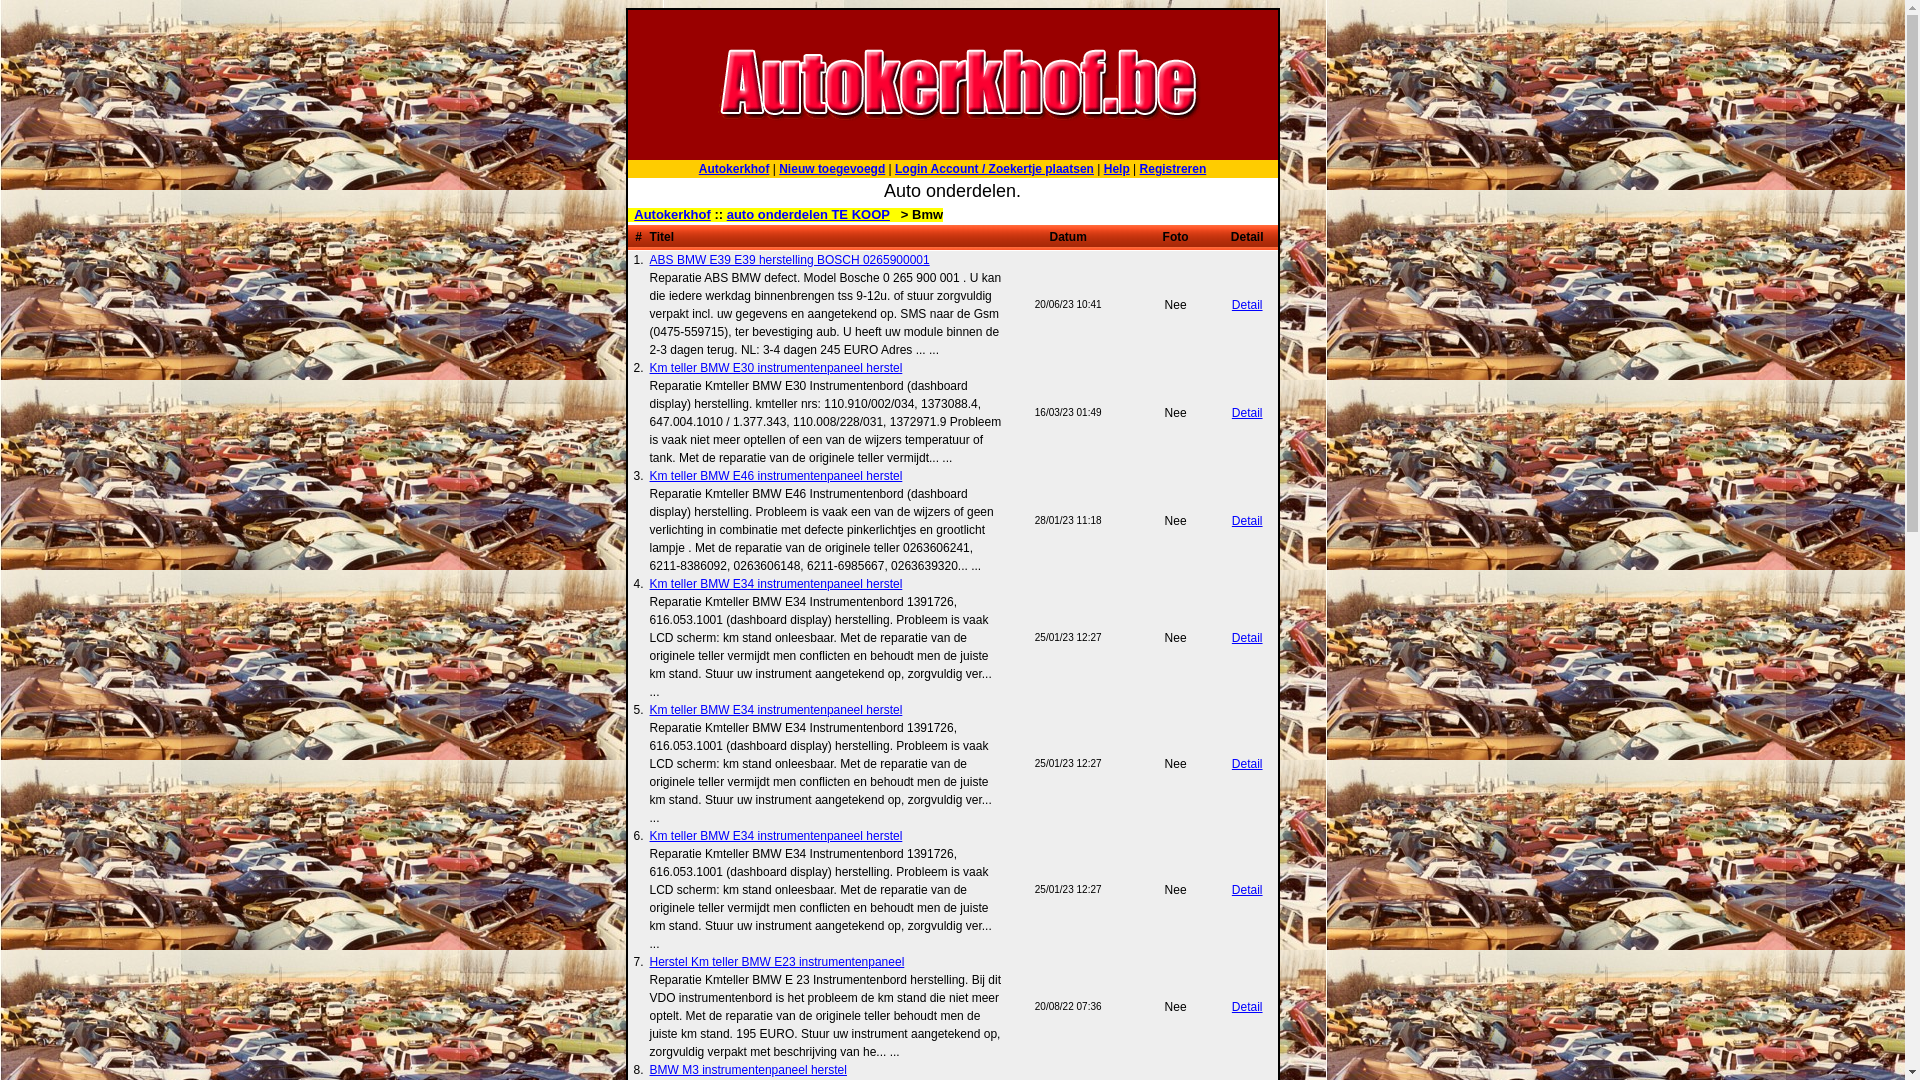 Image resolution: width=1920 pixels, height=1080 pixels. What do you see at coordinates (672, 214) in the screenshot?
I see `Autokerkhof` at bounding box center [672, 214].